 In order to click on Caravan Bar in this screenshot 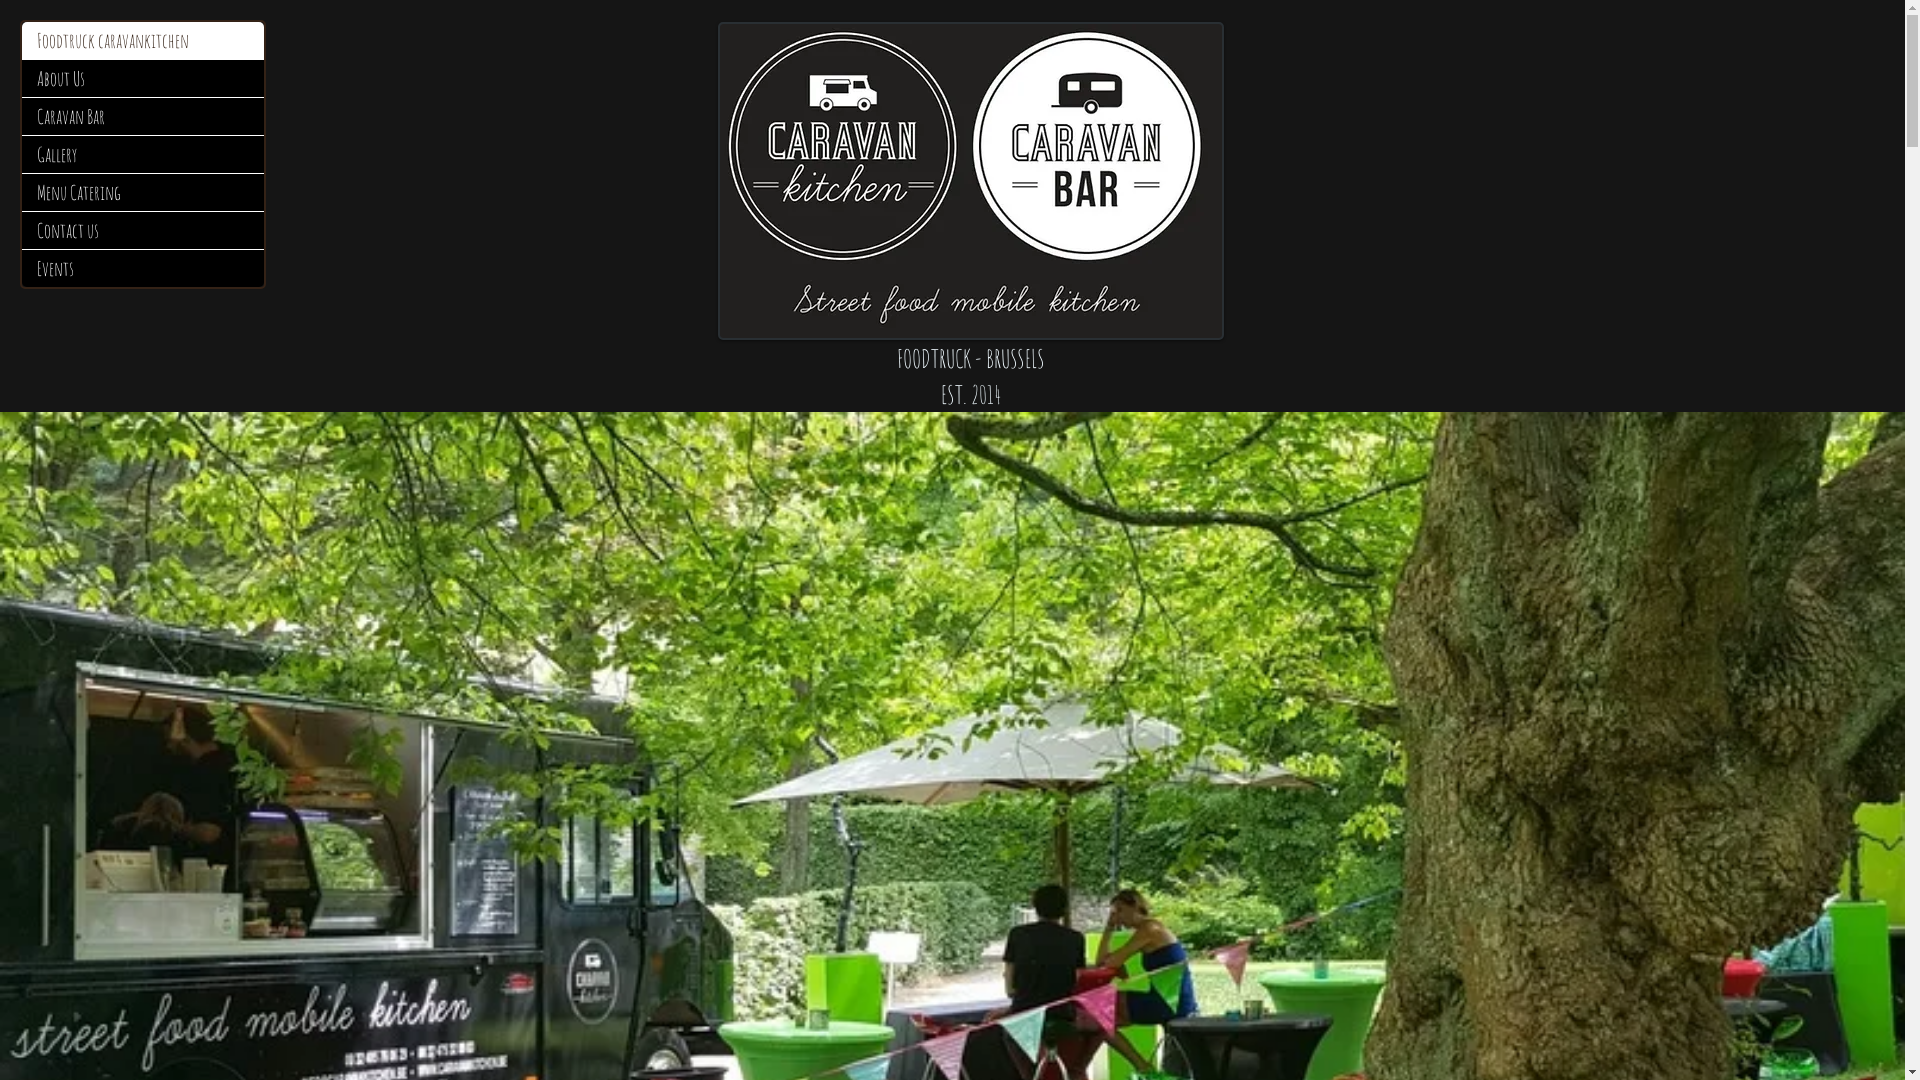, I will do `click(143, 116)`.